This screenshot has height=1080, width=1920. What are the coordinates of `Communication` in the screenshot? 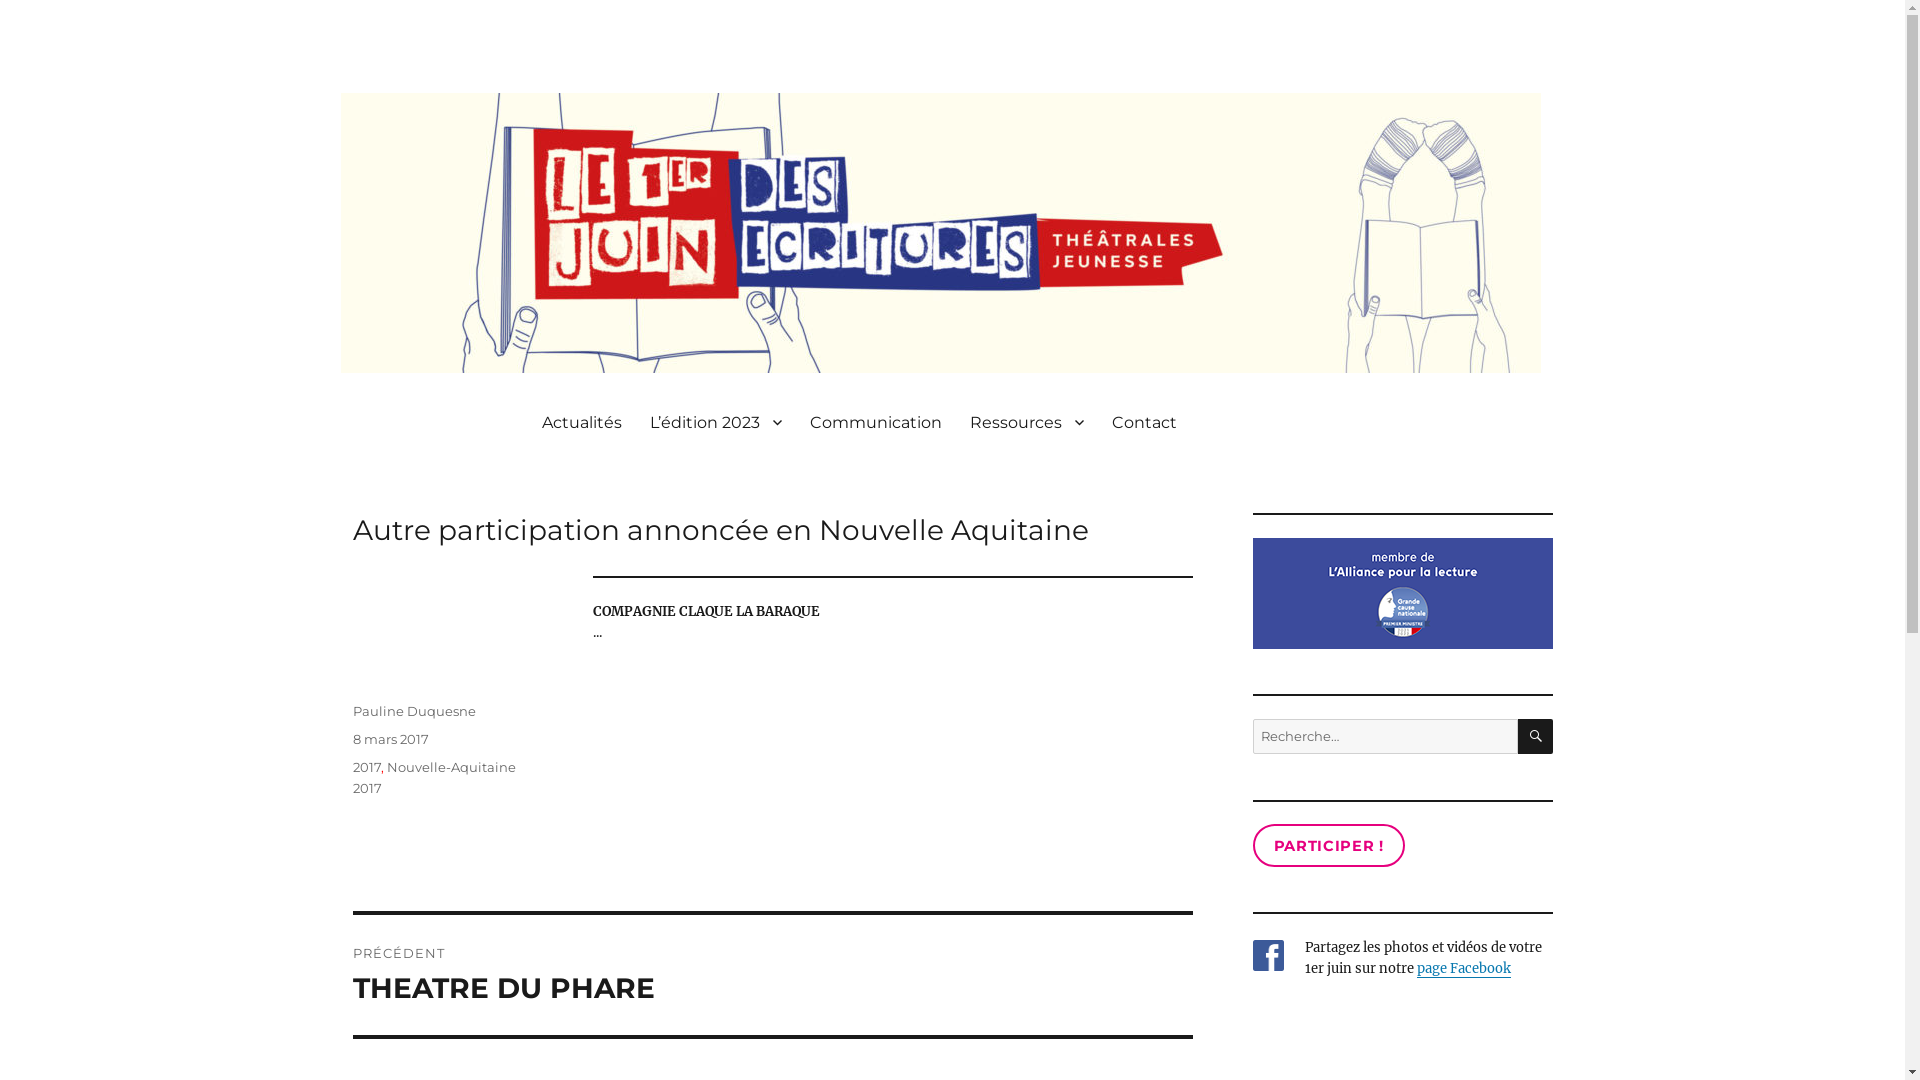 It's located at (876, 422).